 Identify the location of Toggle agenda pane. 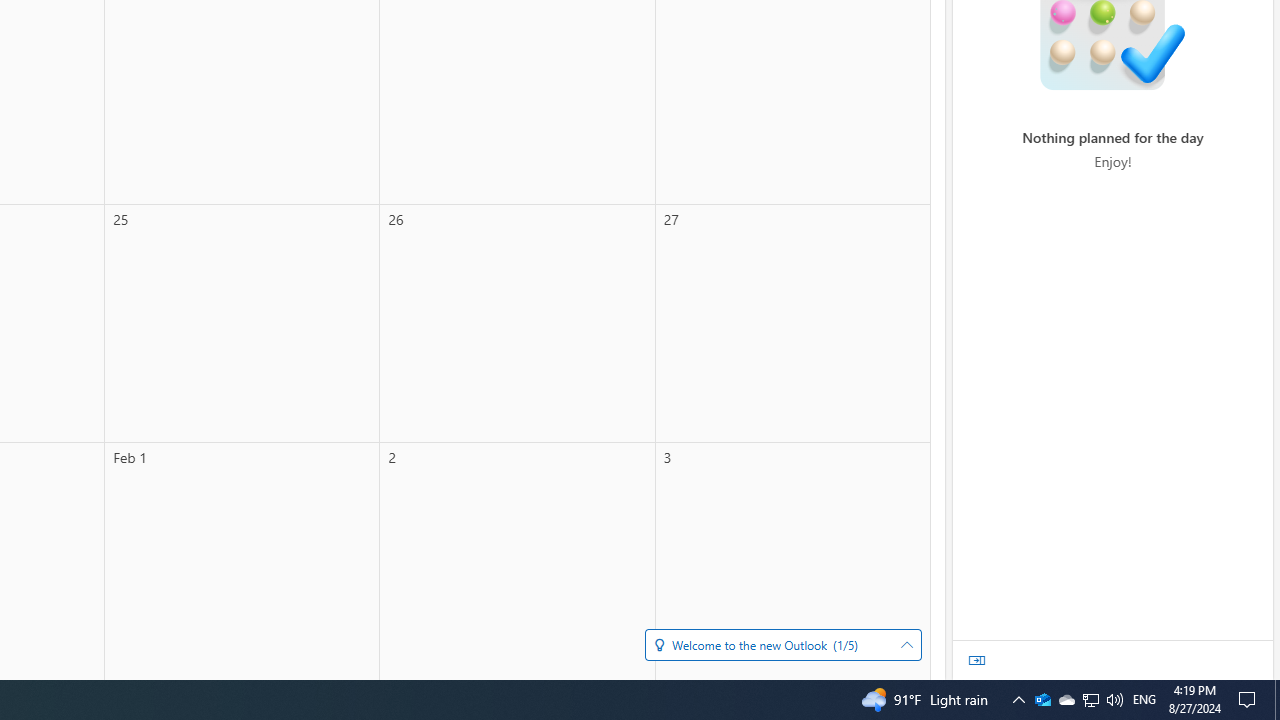
(977, 660).